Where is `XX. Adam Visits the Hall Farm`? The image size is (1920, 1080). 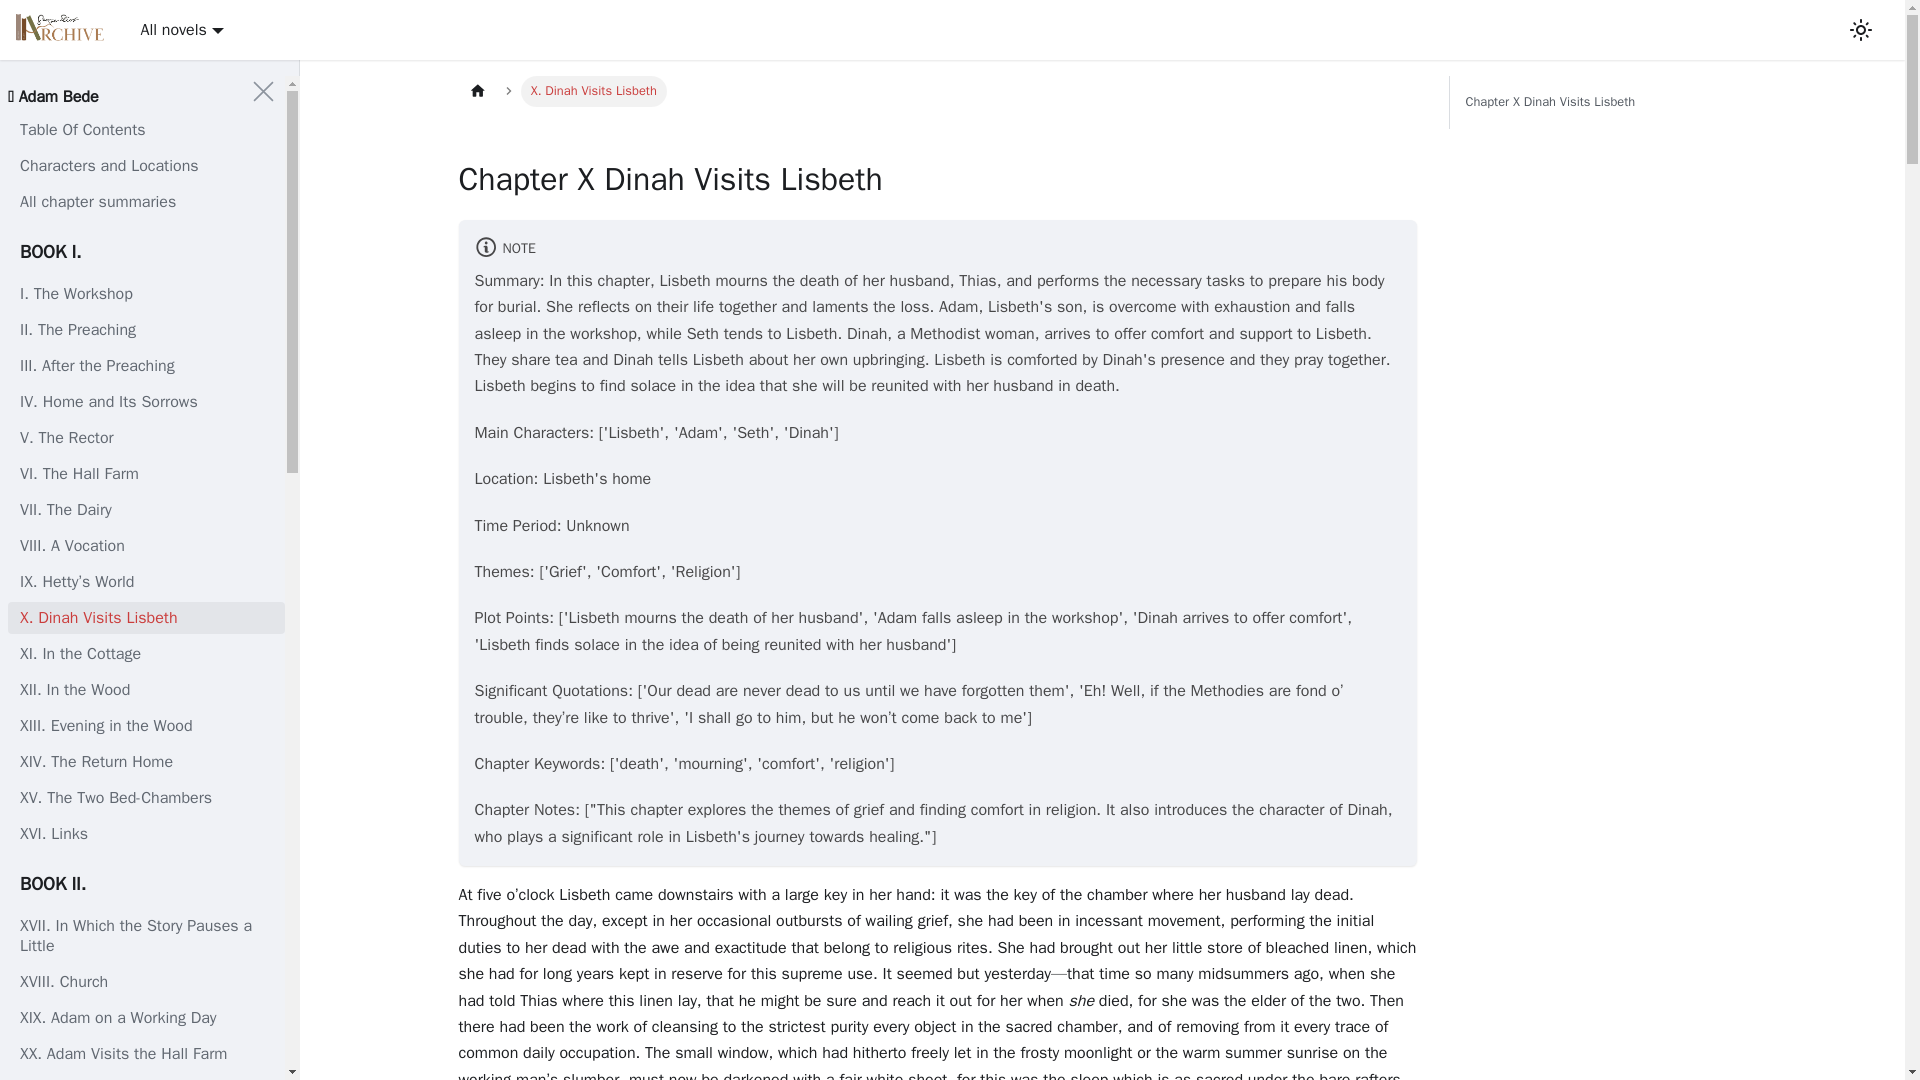 XX. Adam Visits the Hall Farm is located at coordinates (146, 1054).